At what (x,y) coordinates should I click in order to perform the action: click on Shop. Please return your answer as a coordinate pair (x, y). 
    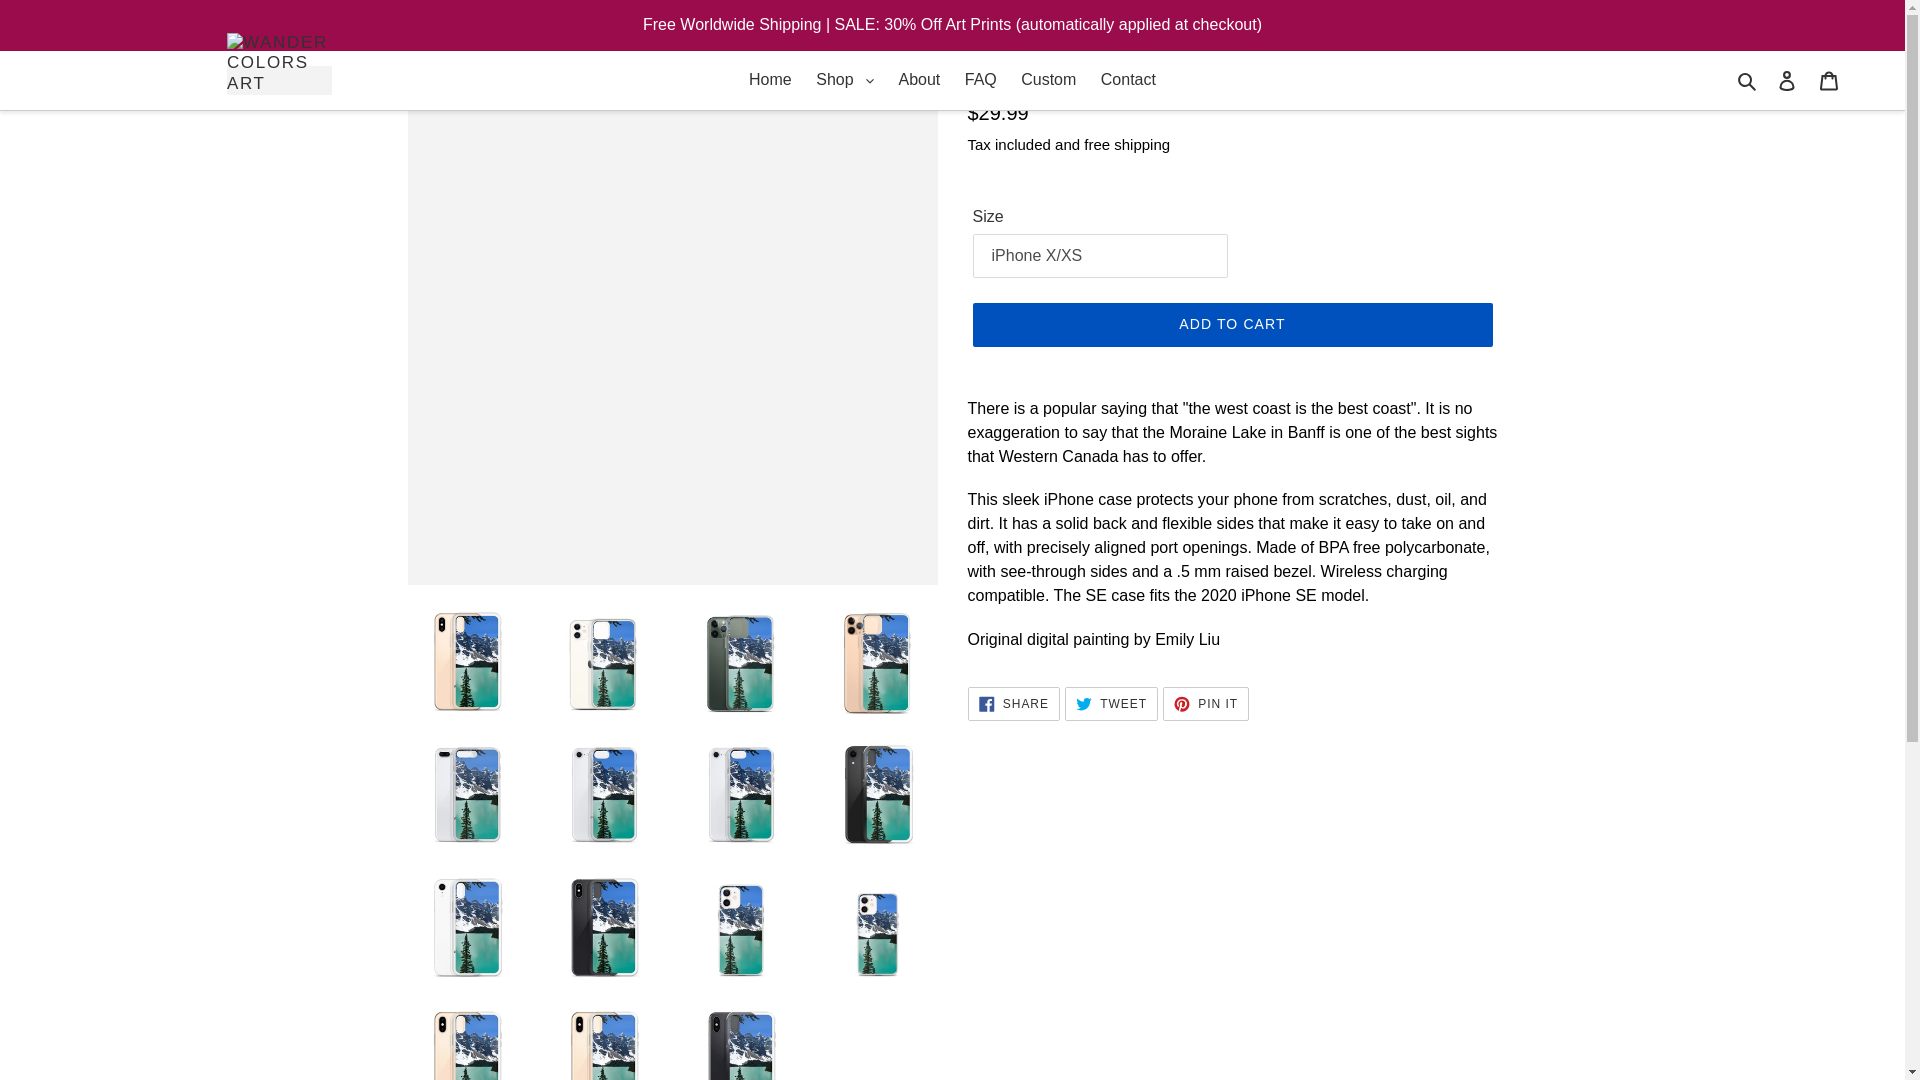
    Looking at the image, I should click on (844, 80).